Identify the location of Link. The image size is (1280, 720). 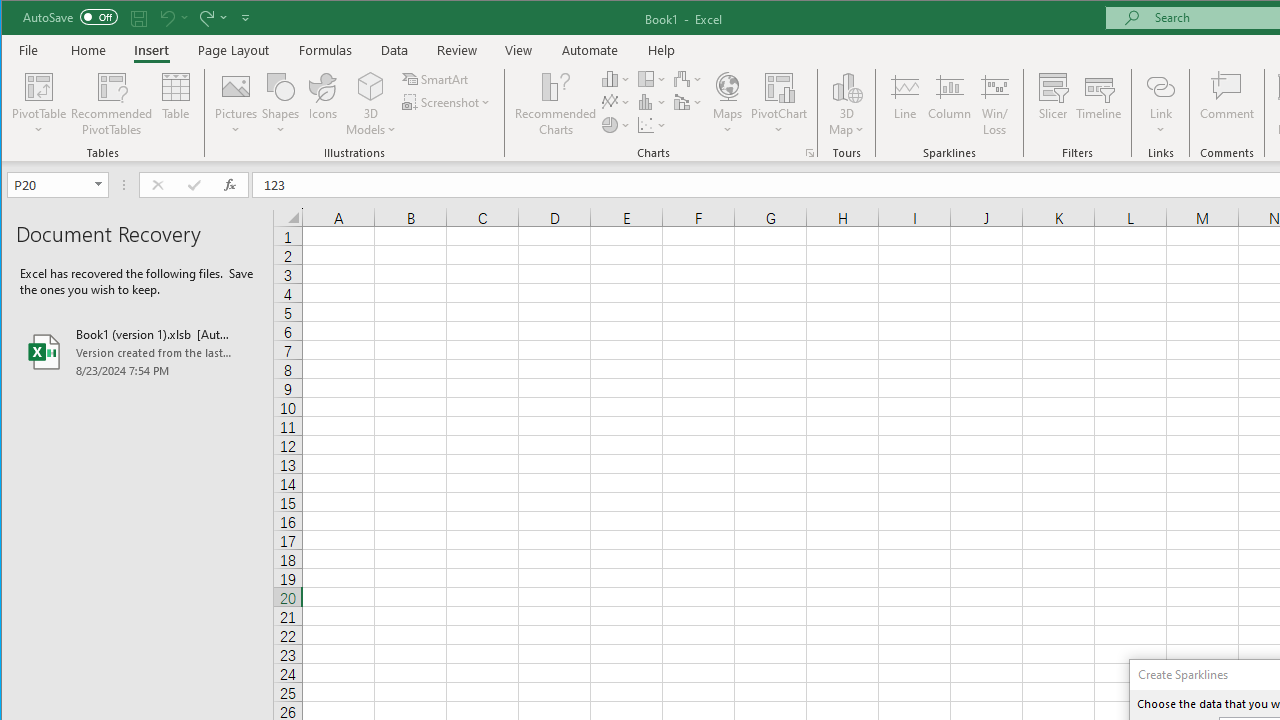
(1160, 104).